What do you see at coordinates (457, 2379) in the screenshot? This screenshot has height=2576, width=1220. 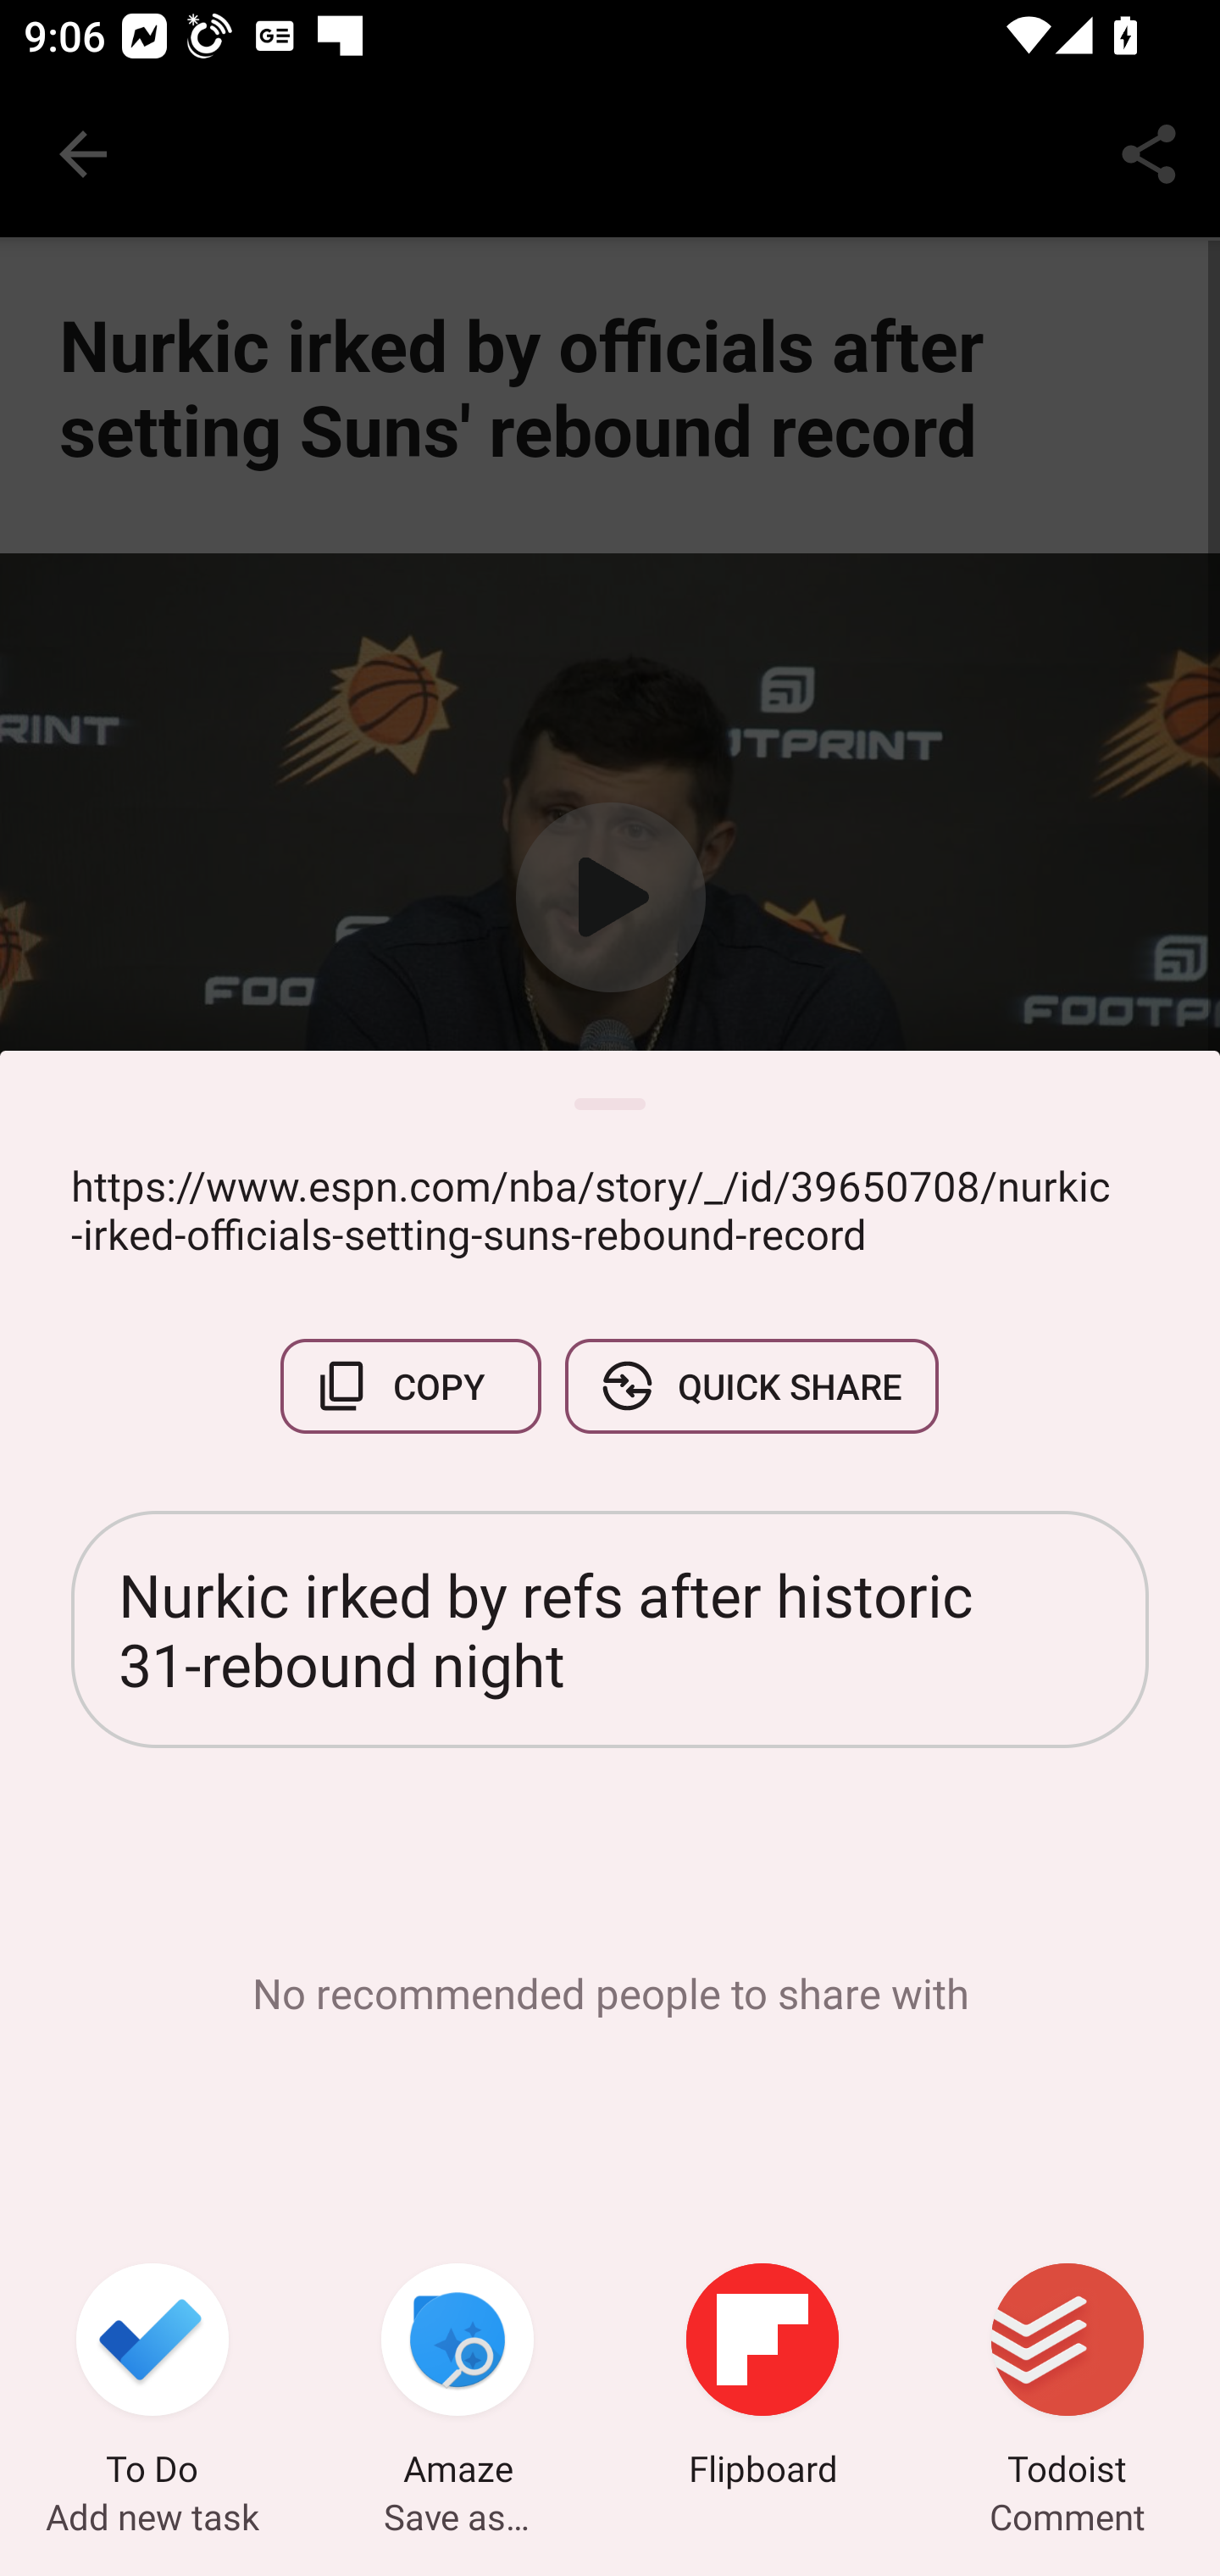 I see `Amaze Save as…` at bounding box center [457, 2379].